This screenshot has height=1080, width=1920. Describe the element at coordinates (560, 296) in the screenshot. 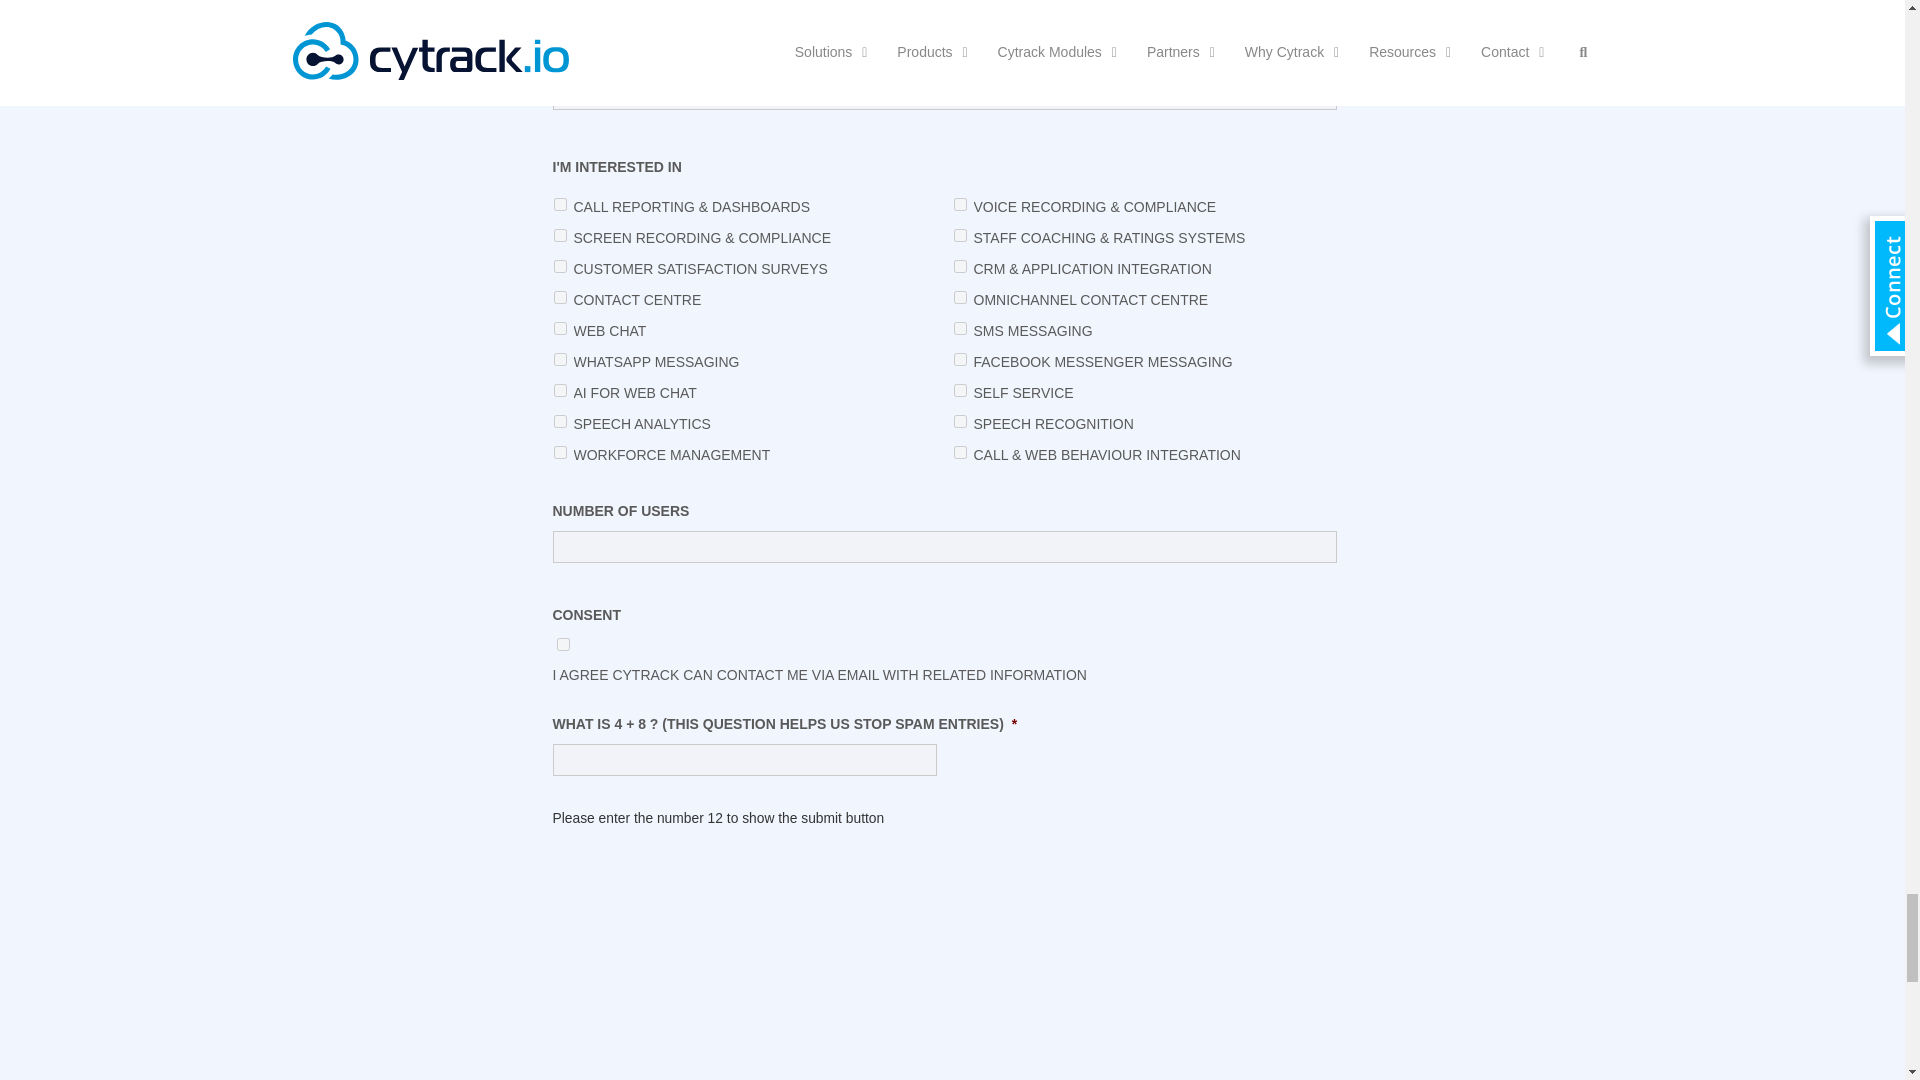

I see `CONTACT CENTRE` at that location.